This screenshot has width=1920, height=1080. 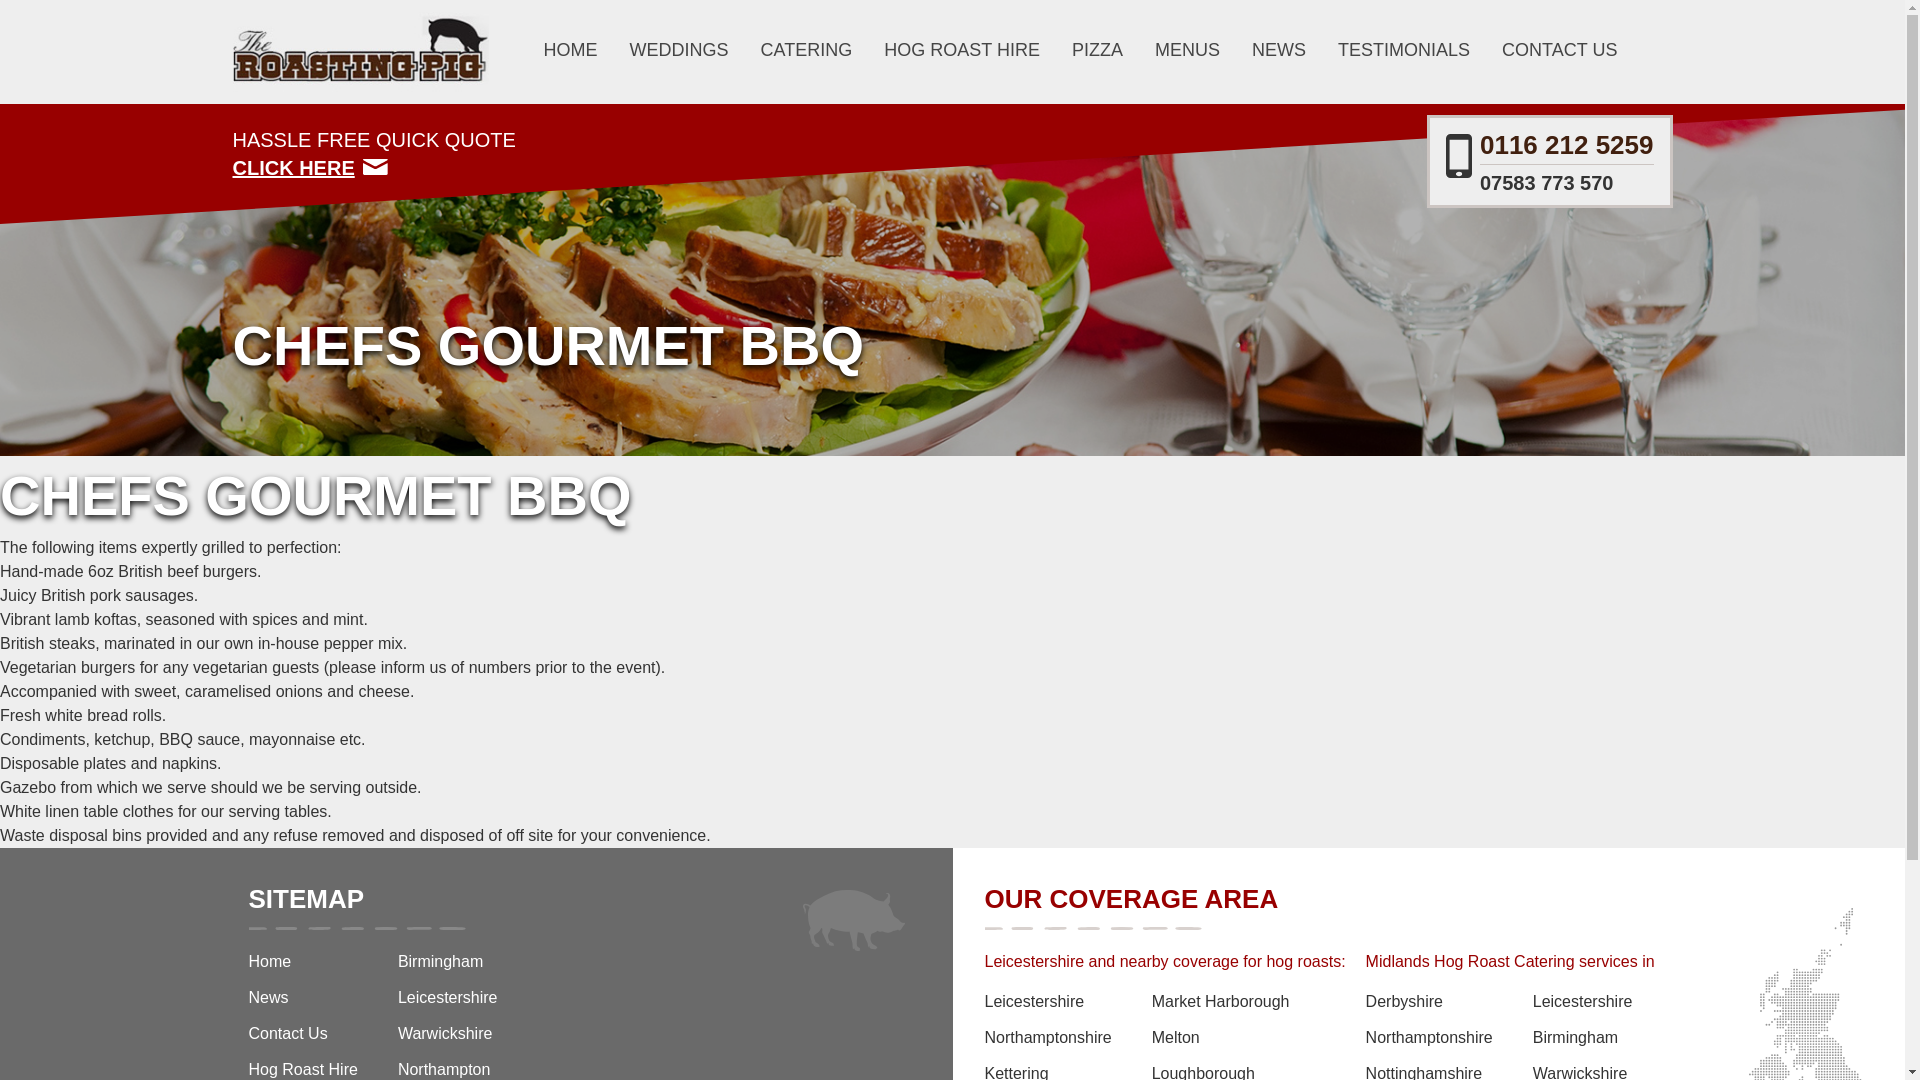 What do you see at coordinates (1558, 52) in the screenshot?
I see `CONTACT US` at bounding box center [1558, 52].